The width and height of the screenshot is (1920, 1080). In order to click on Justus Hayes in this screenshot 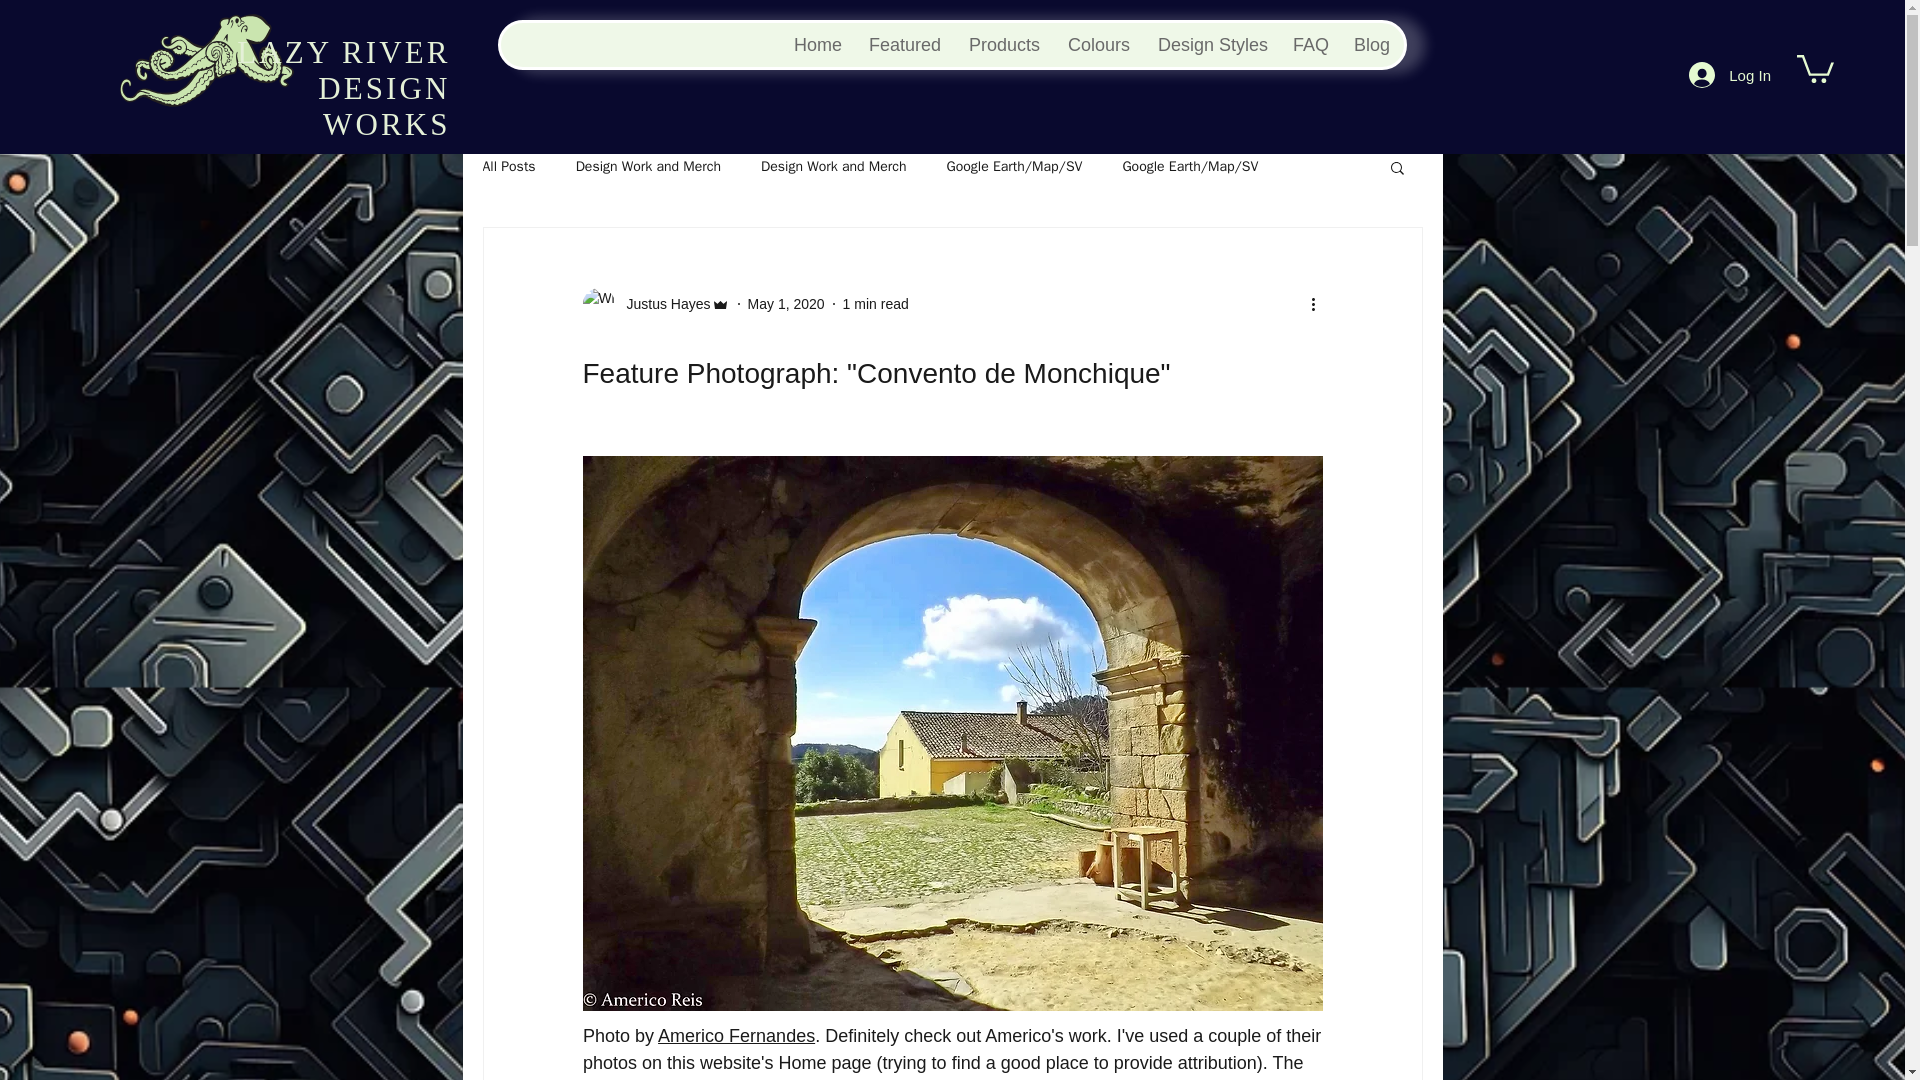, I will do `click(662, 304)`.